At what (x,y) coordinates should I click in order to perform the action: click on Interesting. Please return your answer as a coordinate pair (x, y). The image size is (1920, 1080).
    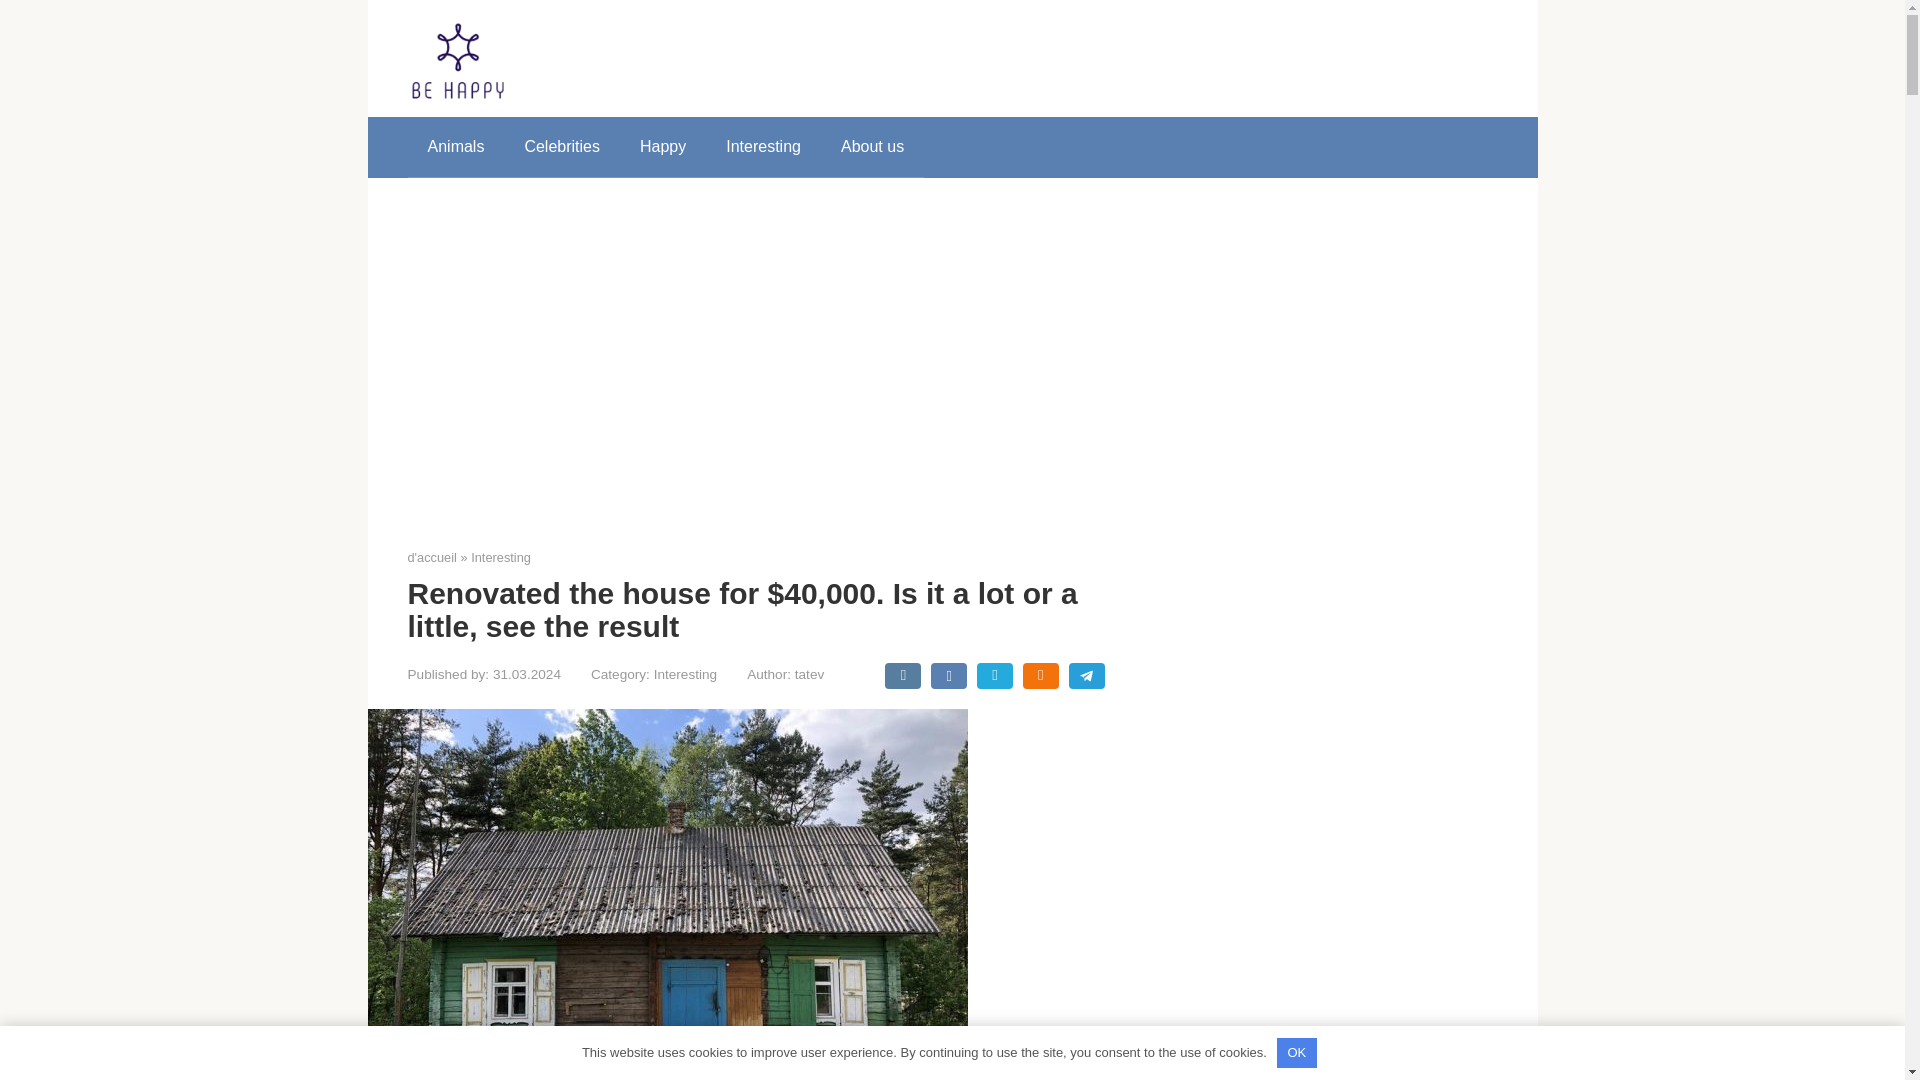
    Looking at the image, I should click on (500, 556).